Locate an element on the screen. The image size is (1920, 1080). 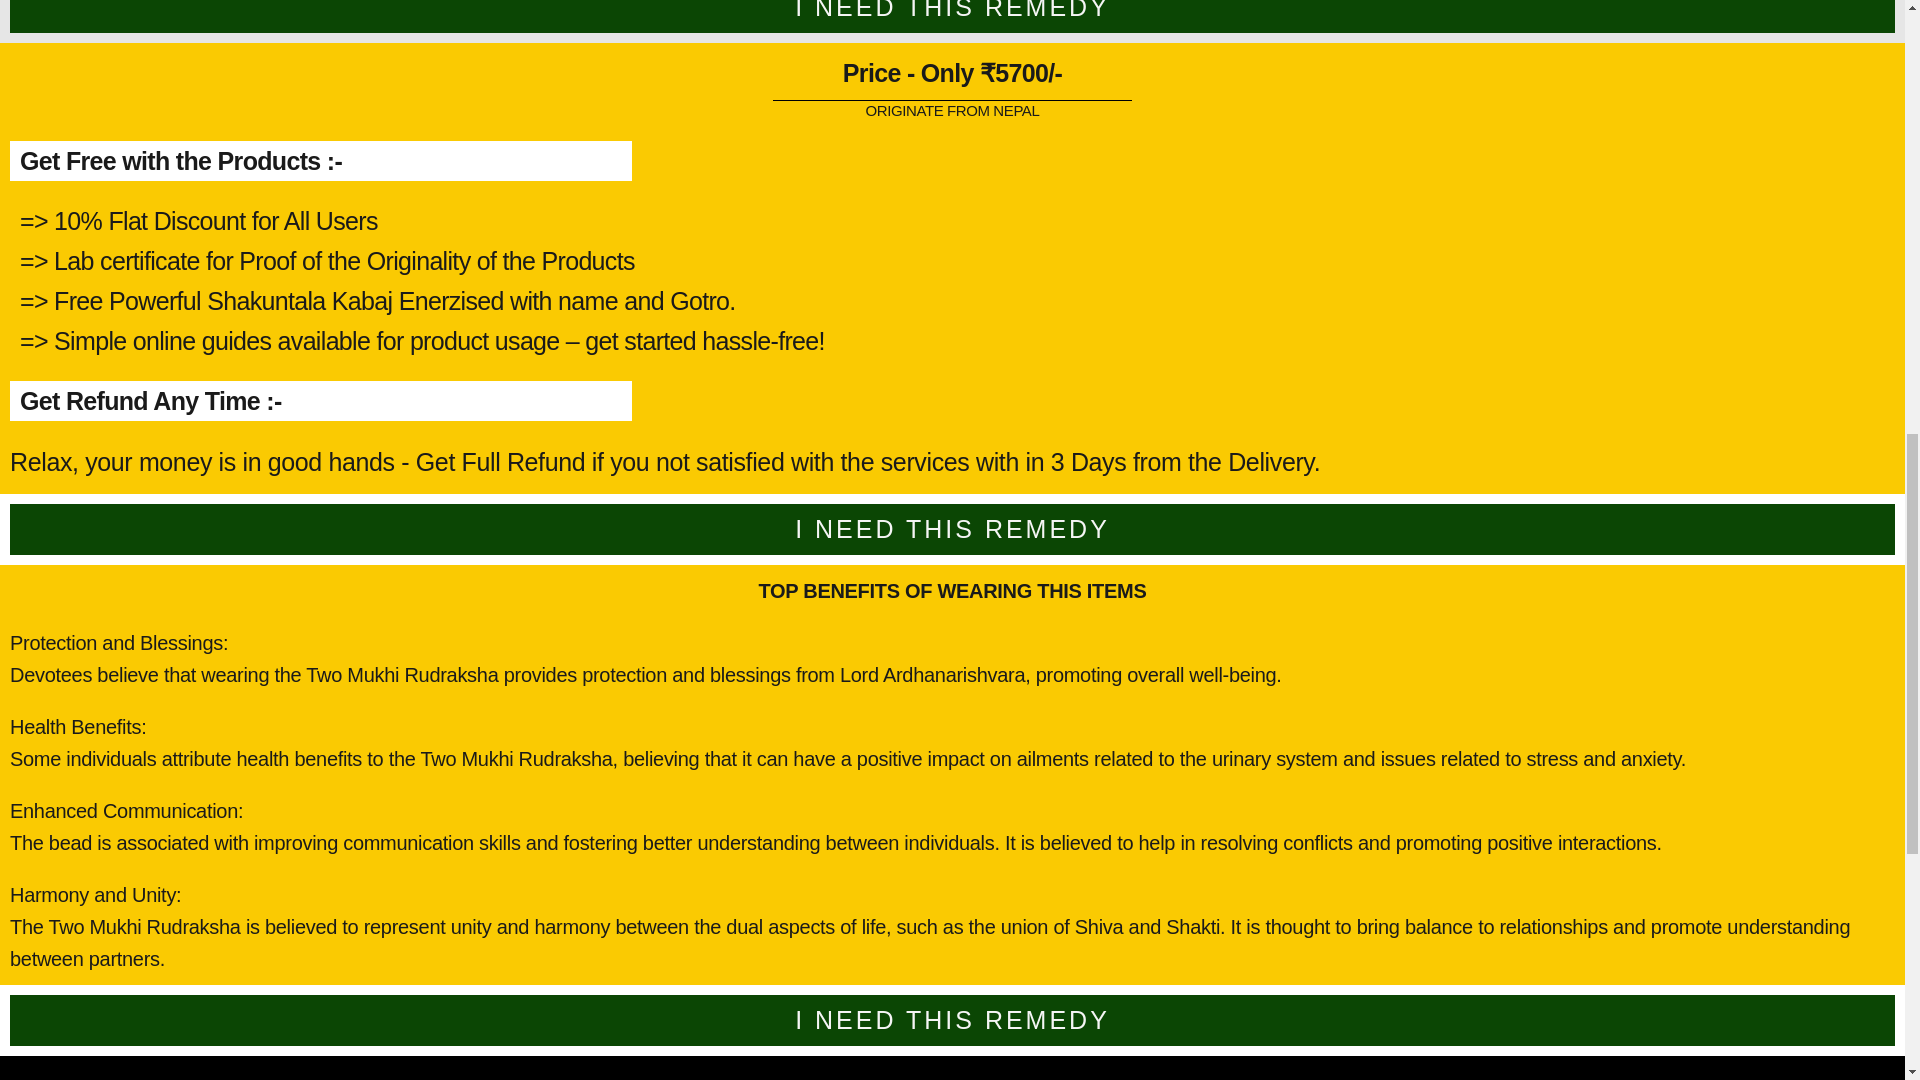
I NEED THIS REMEDY is located at coordinates (952, 10).